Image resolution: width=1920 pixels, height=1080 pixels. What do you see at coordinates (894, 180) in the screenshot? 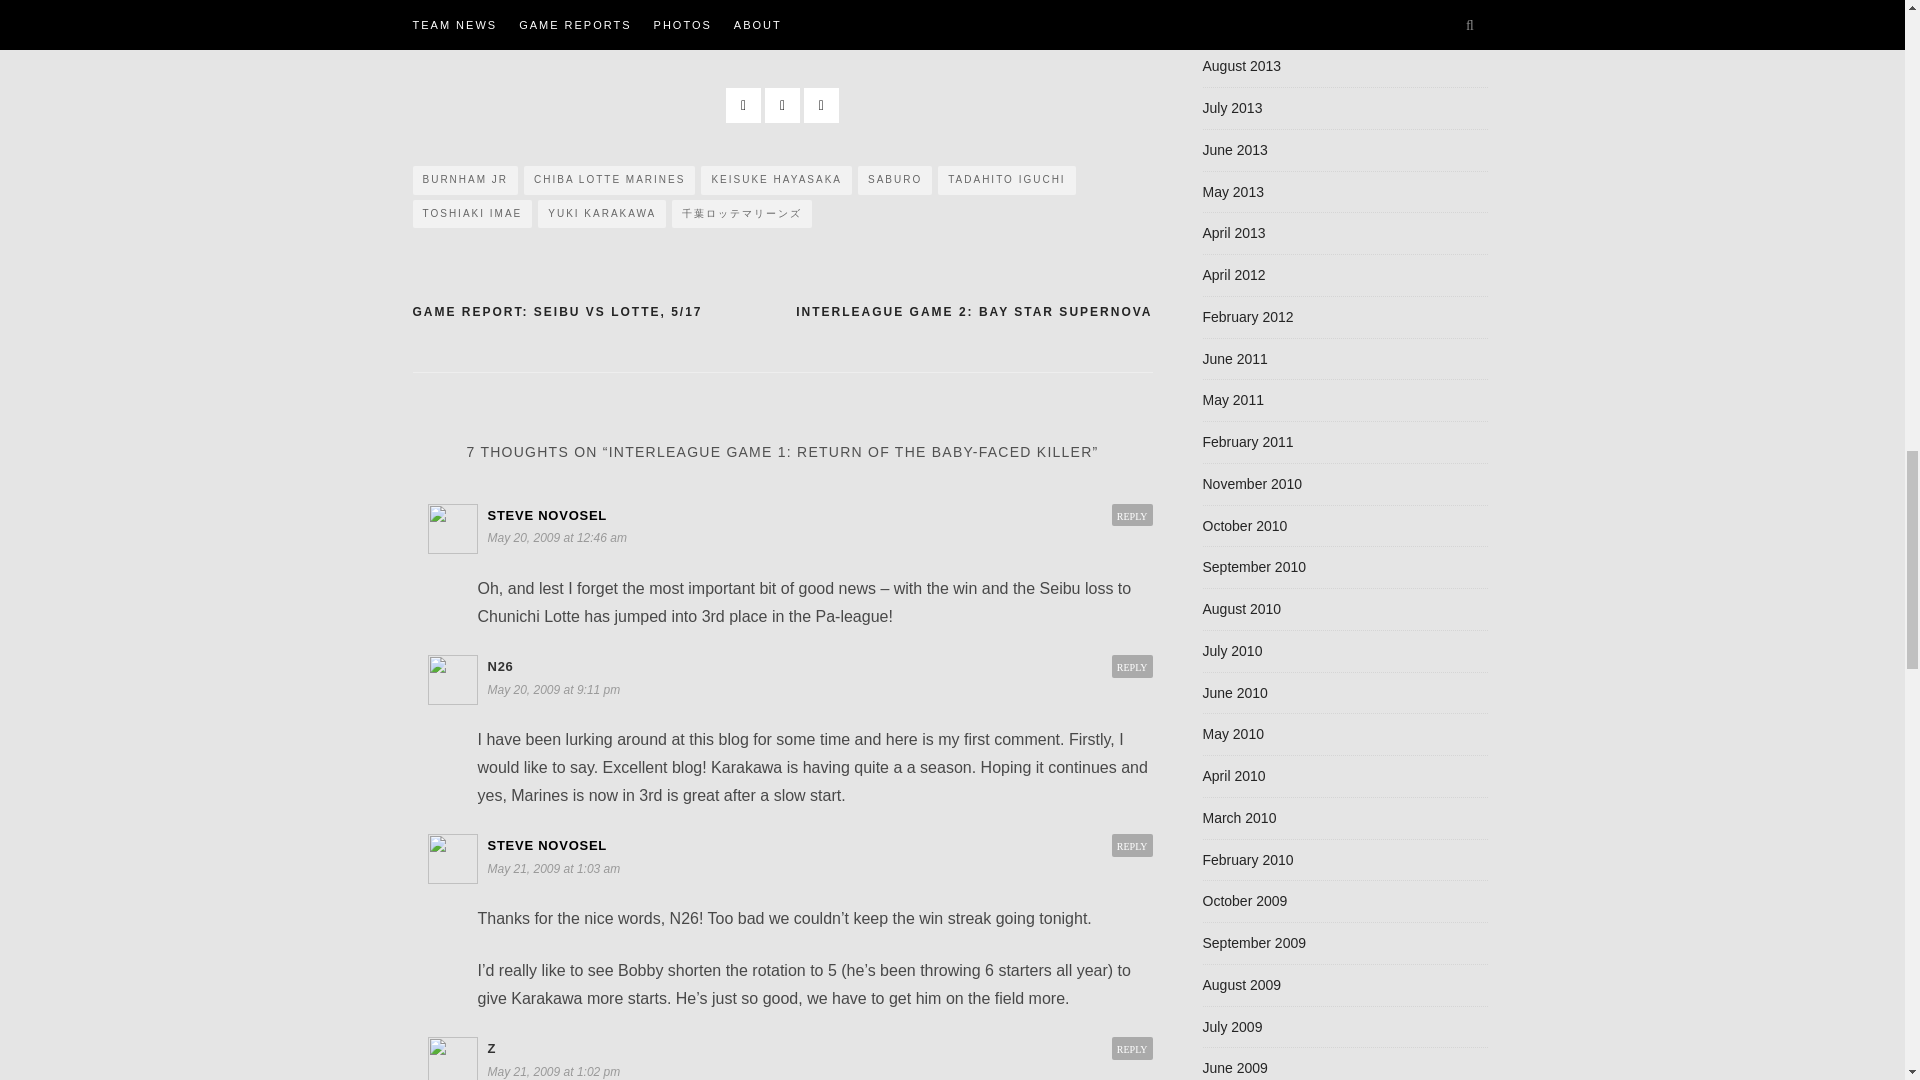
I see `SABURO` at bounding box center [894, 180].